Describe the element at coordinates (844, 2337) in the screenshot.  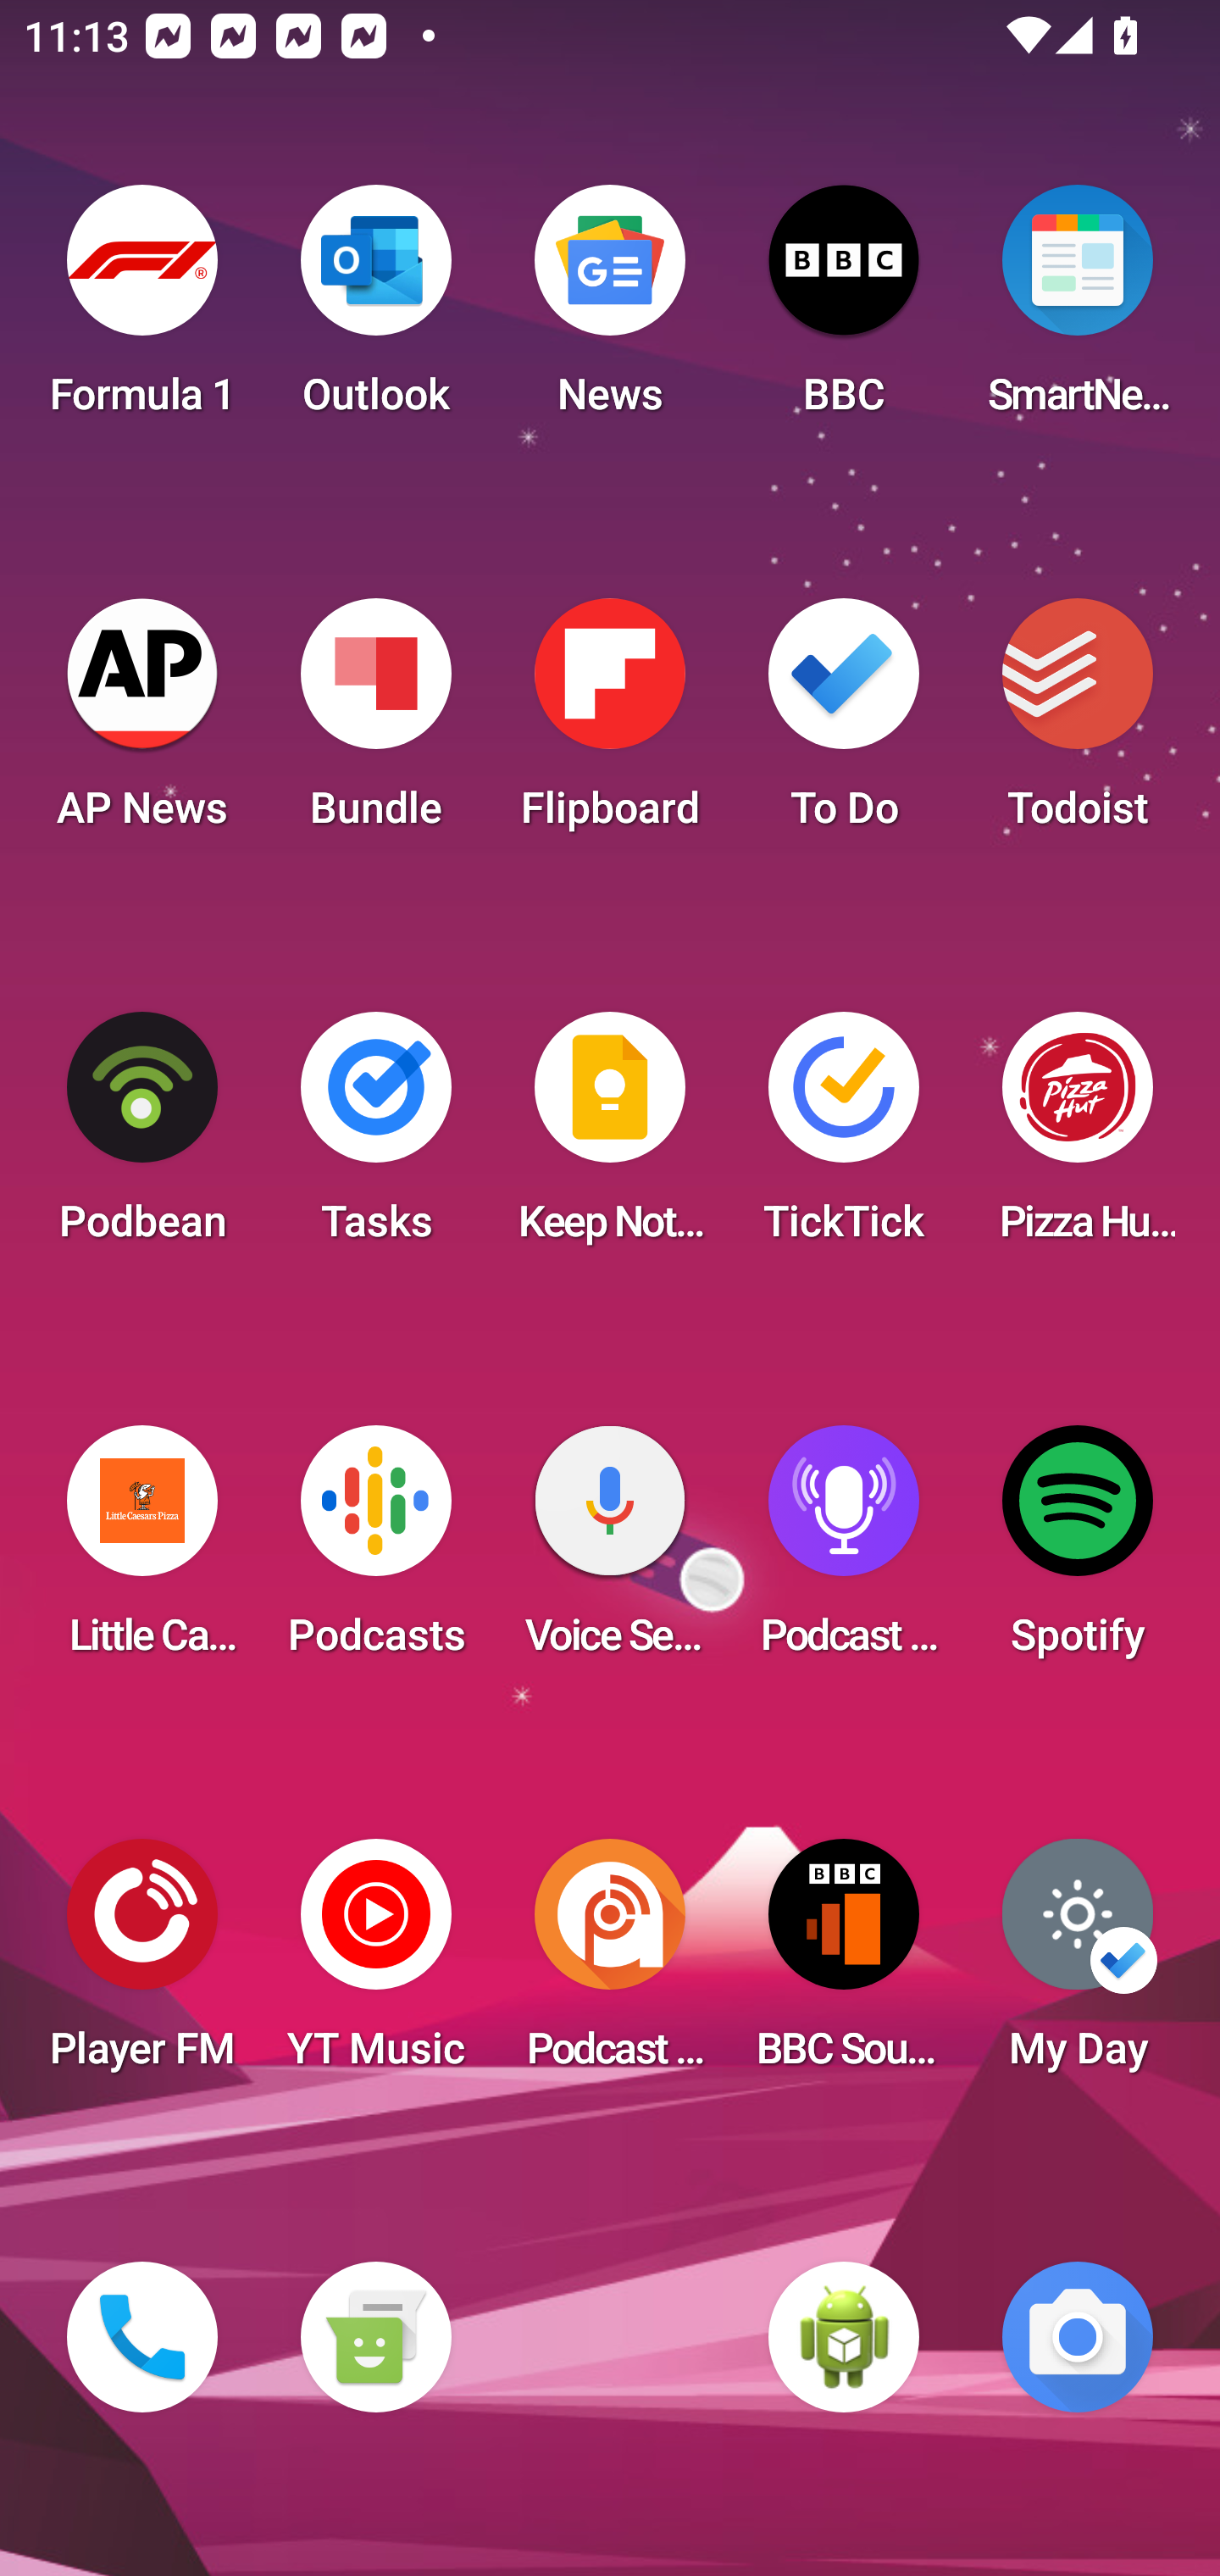
I see `WebView Browser Tester` at that location.